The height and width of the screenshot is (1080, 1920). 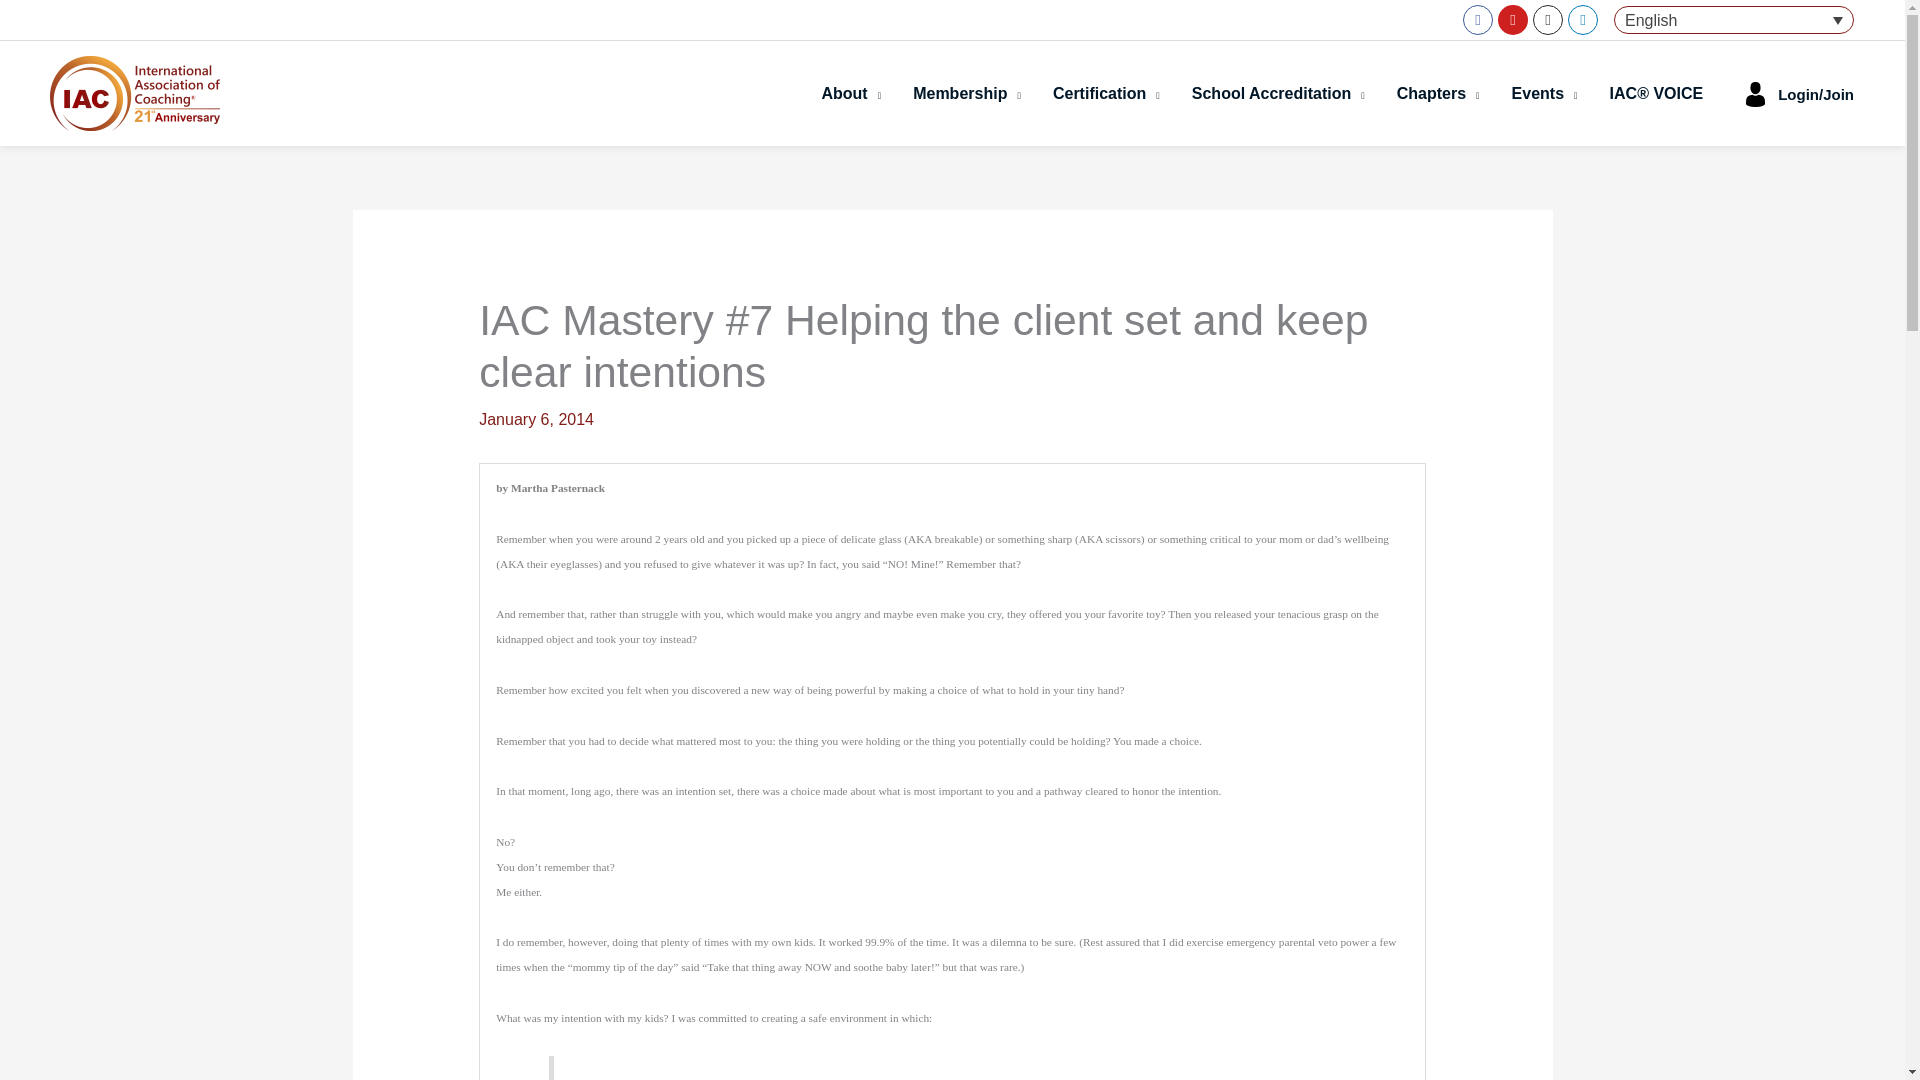 What do you see at coordinates (966, 94) in the screenshot?
I see `Membership` at bounding box center [966, 94].